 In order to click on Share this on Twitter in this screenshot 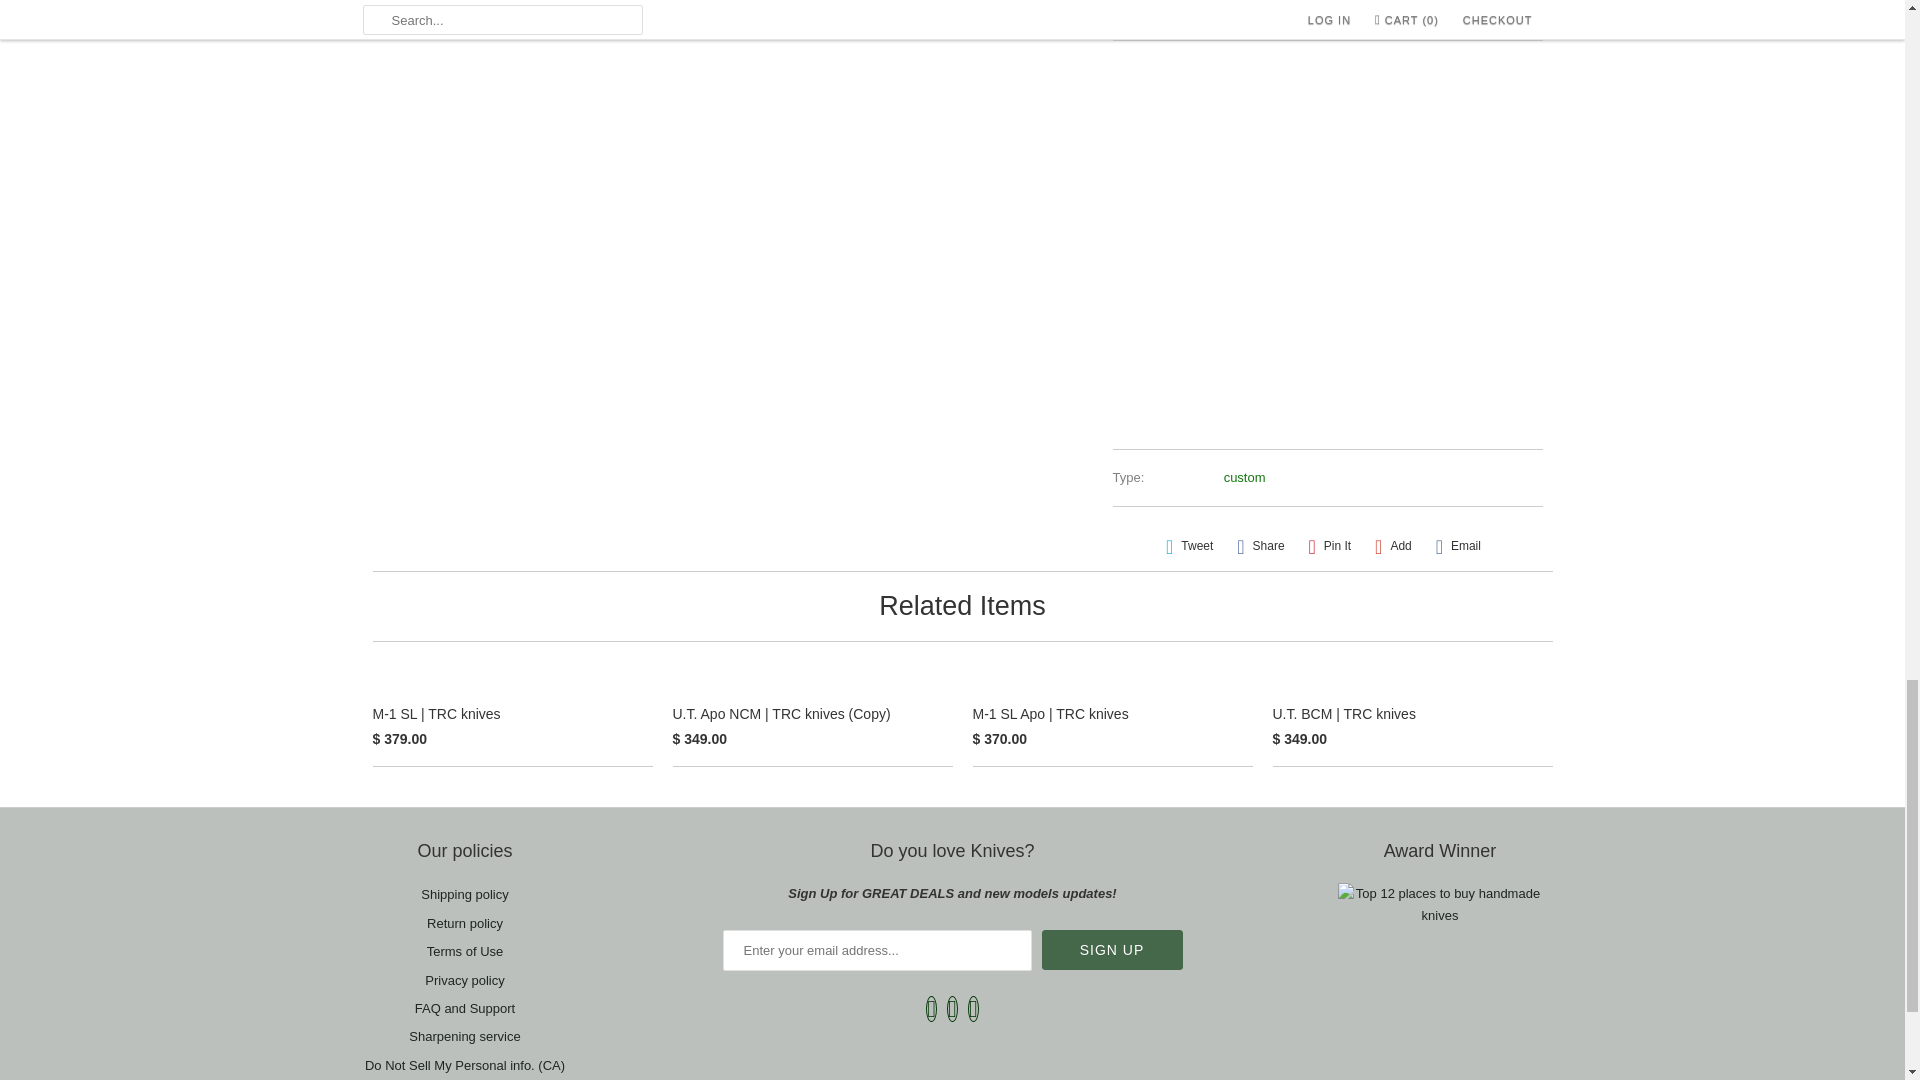, I will do `click(1189, 546)`.